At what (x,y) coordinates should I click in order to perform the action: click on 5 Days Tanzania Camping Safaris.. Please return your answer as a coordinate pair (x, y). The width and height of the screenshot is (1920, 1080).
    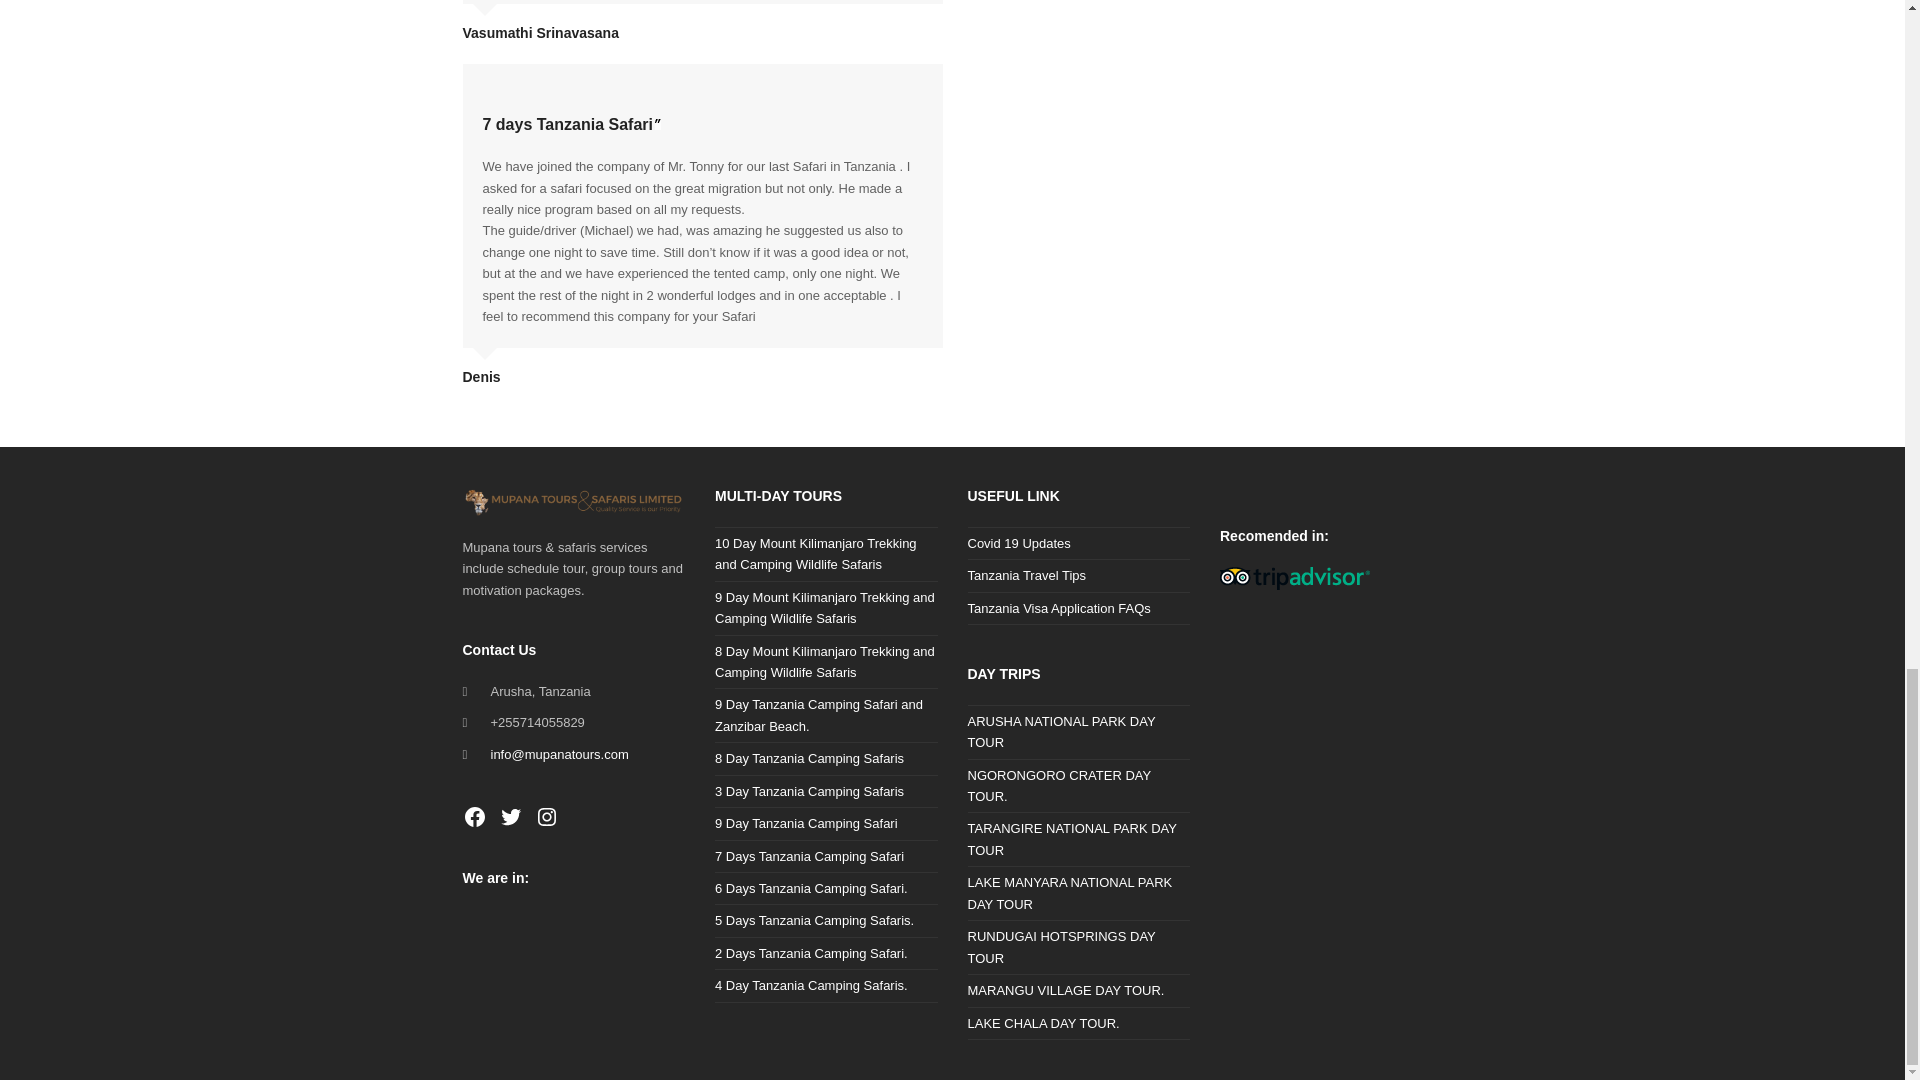
    Looking at the image, I should click on (814, 920).